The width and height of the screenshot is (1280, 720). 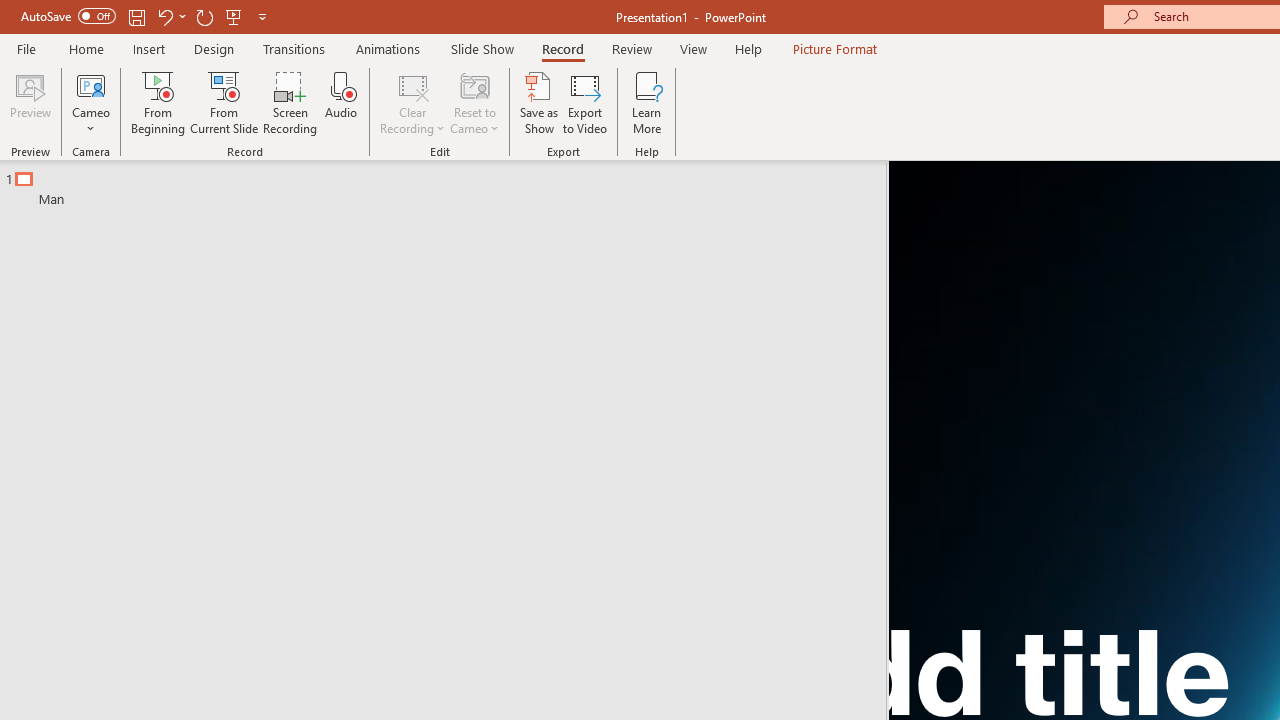 What do you see at coordinates (91, 102) in the screenshot?
I see `Cameo` at bounding box center [91, 102].